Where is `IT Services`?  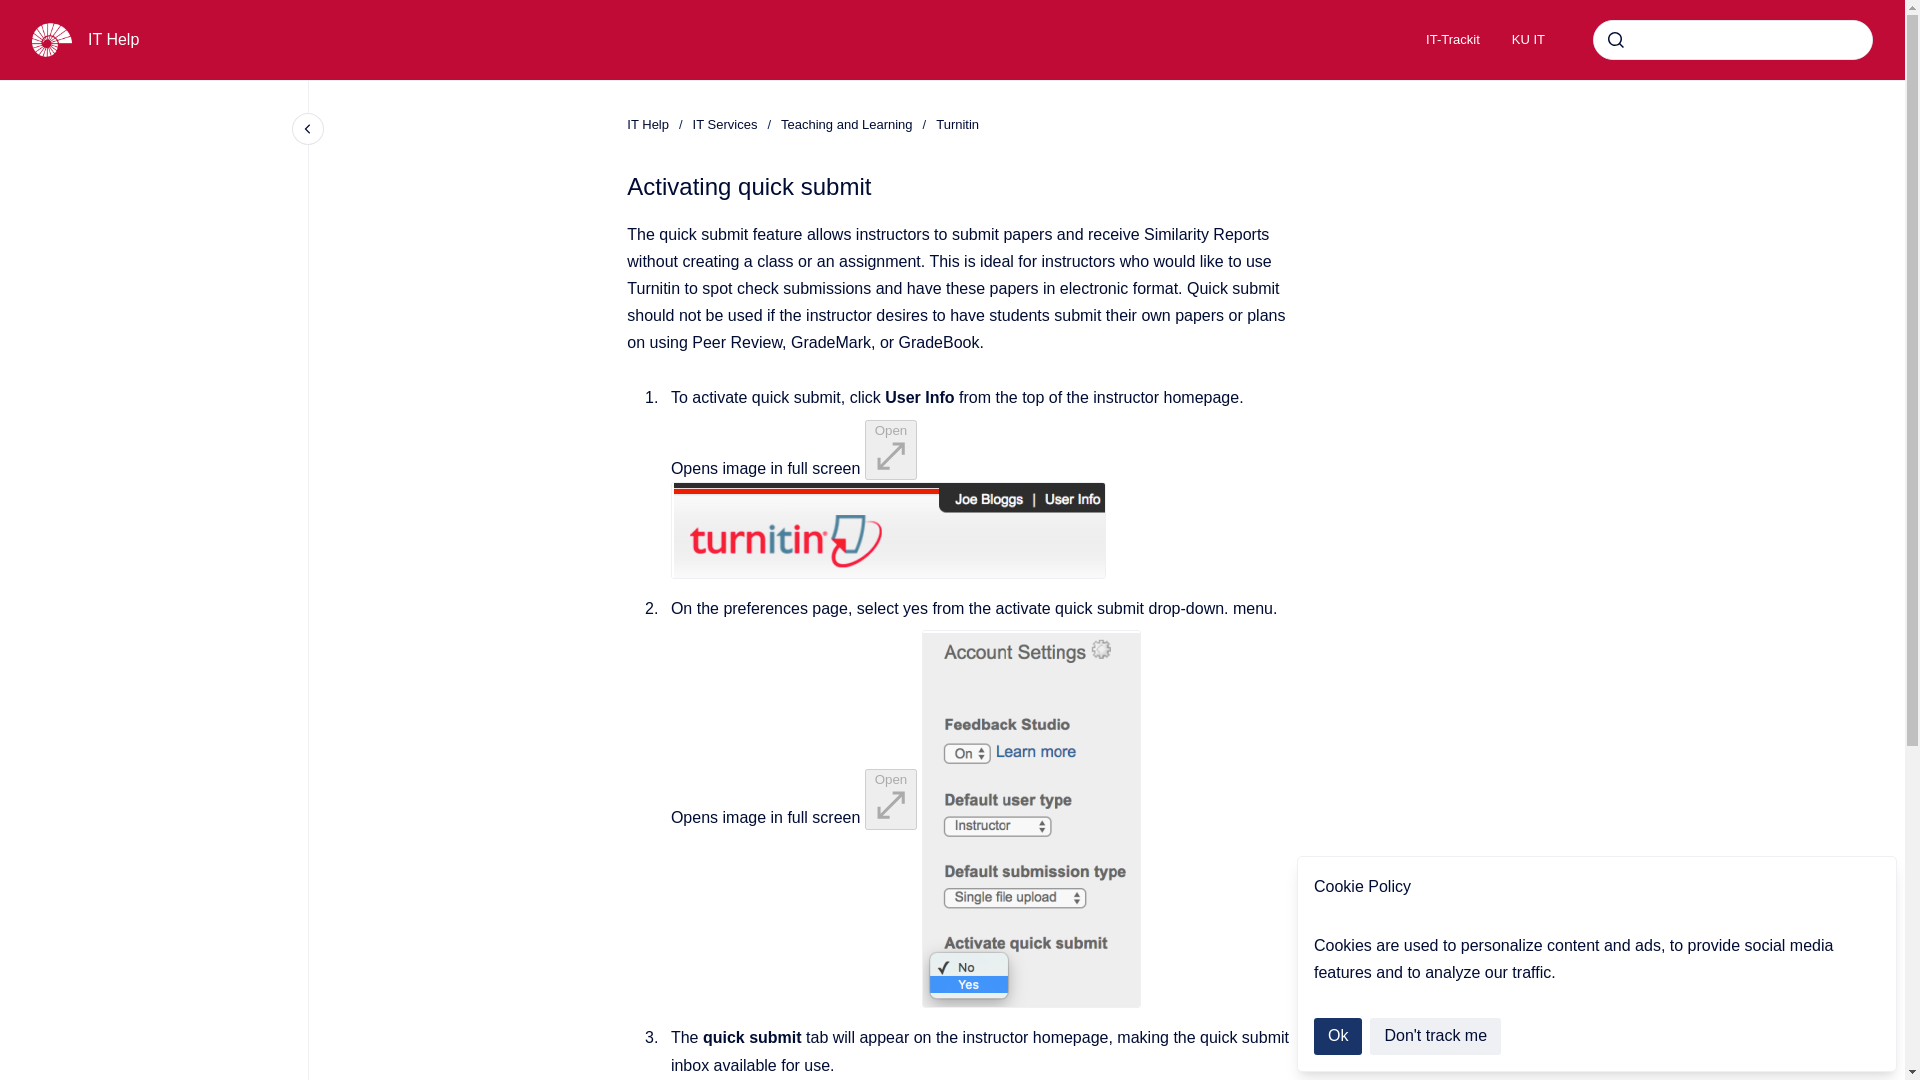
IT Services is located at coordinates (726, 124).